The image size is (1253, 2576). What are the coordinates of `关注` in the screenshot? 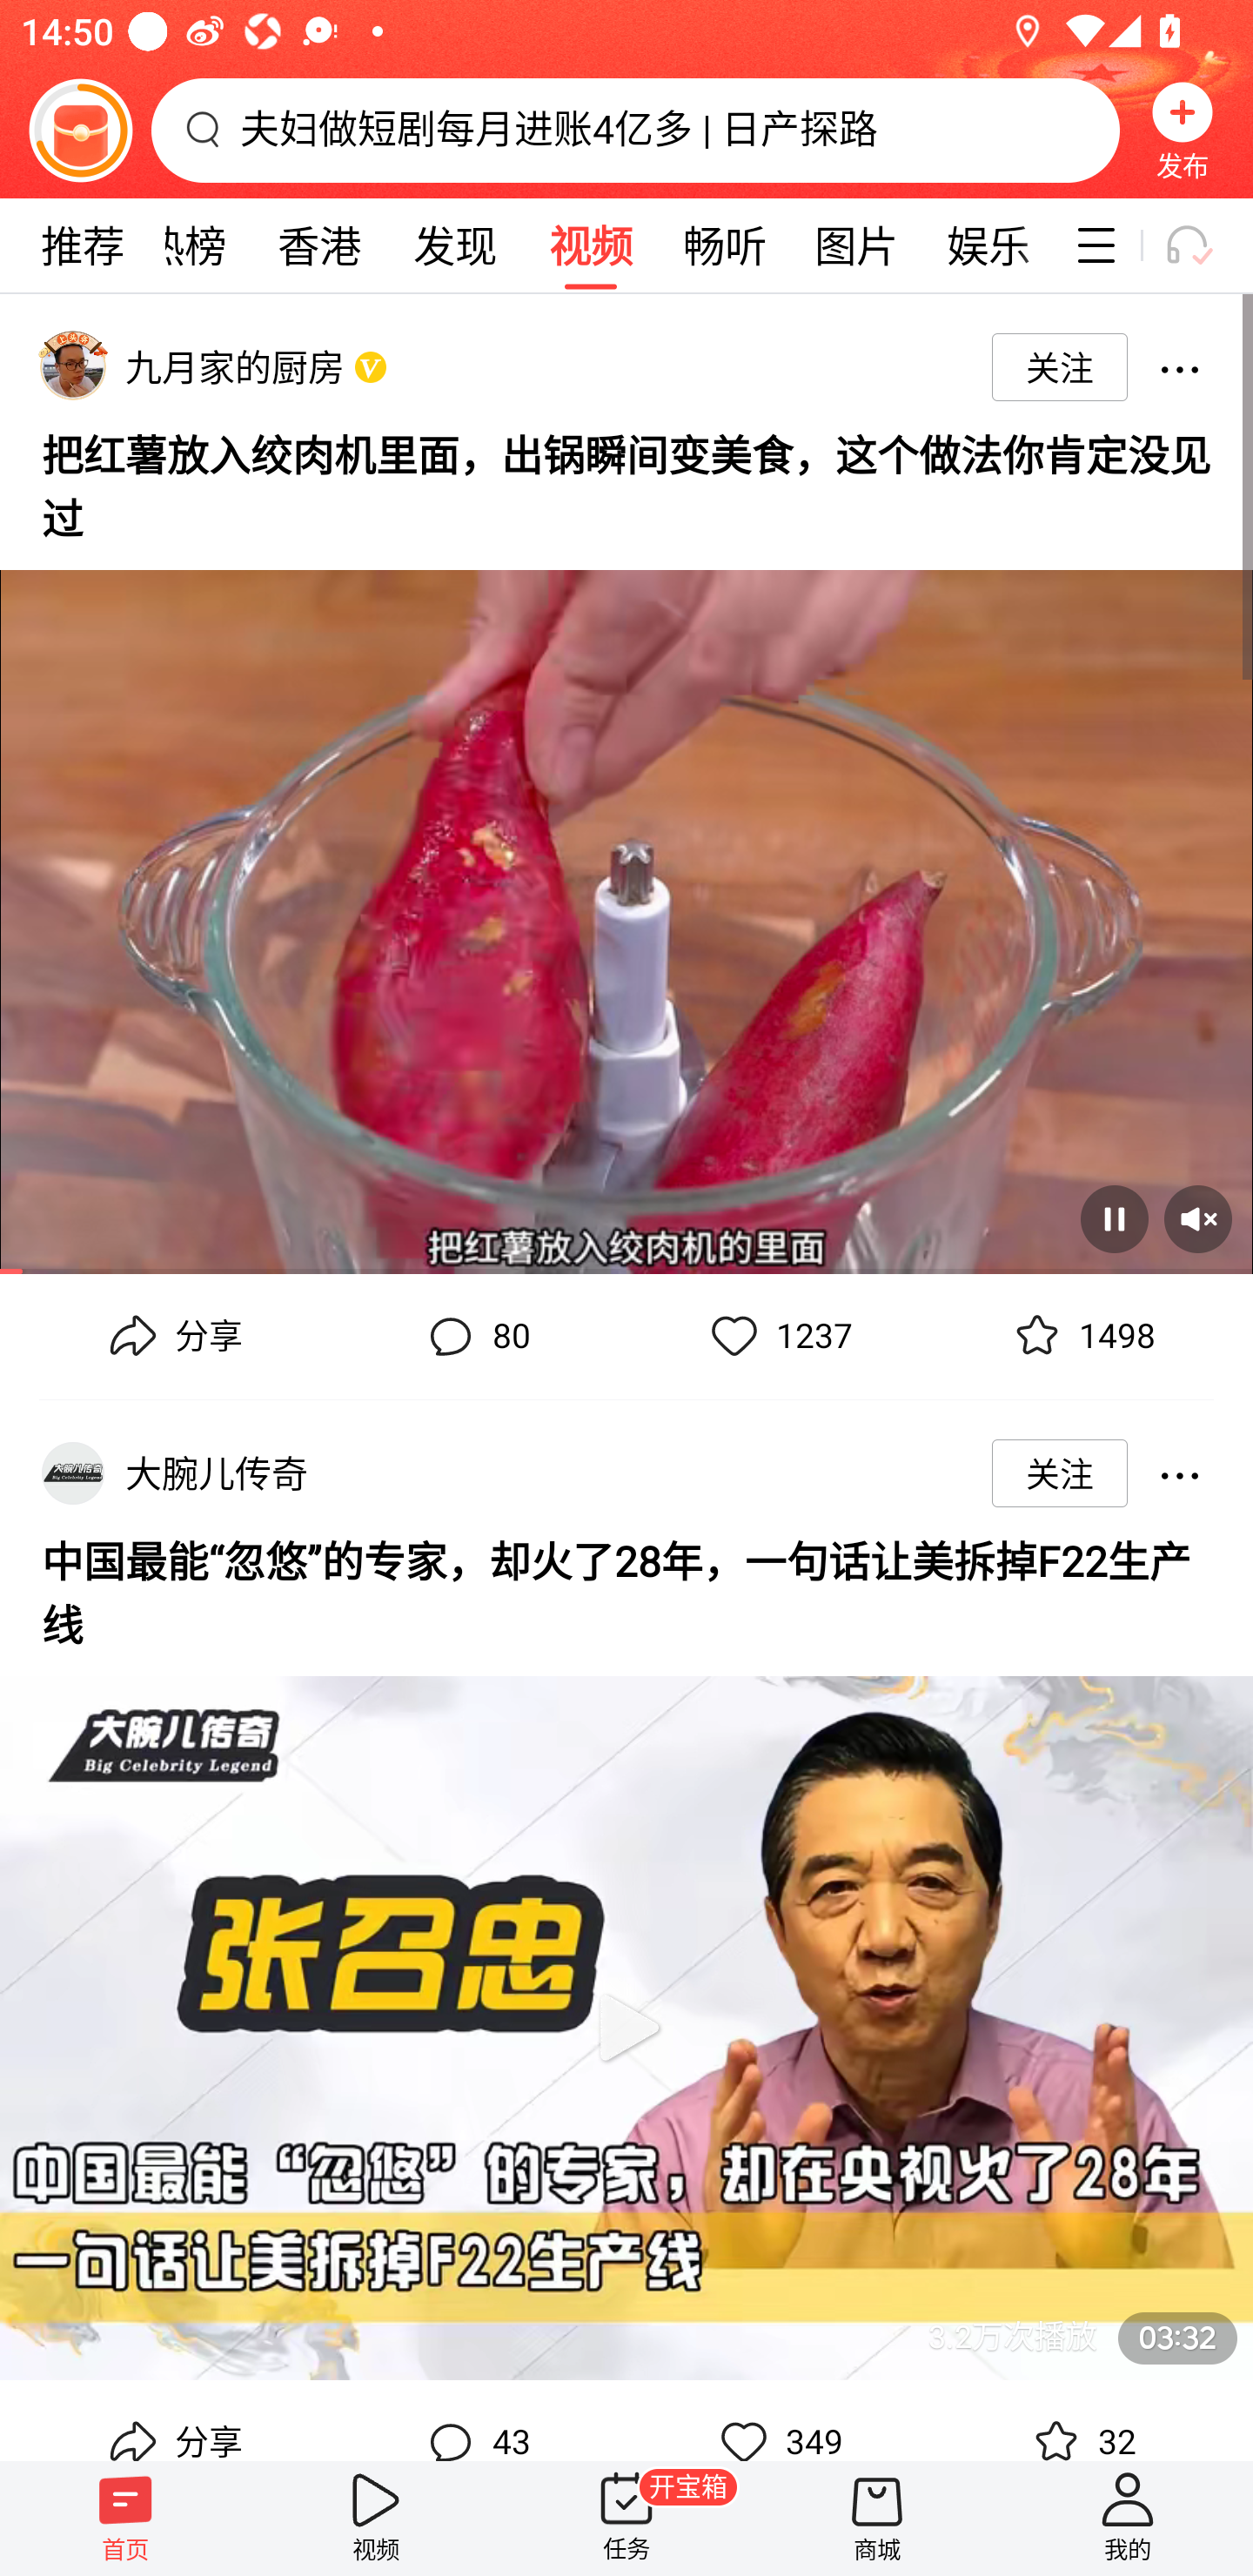 It's located at (1060, 367).